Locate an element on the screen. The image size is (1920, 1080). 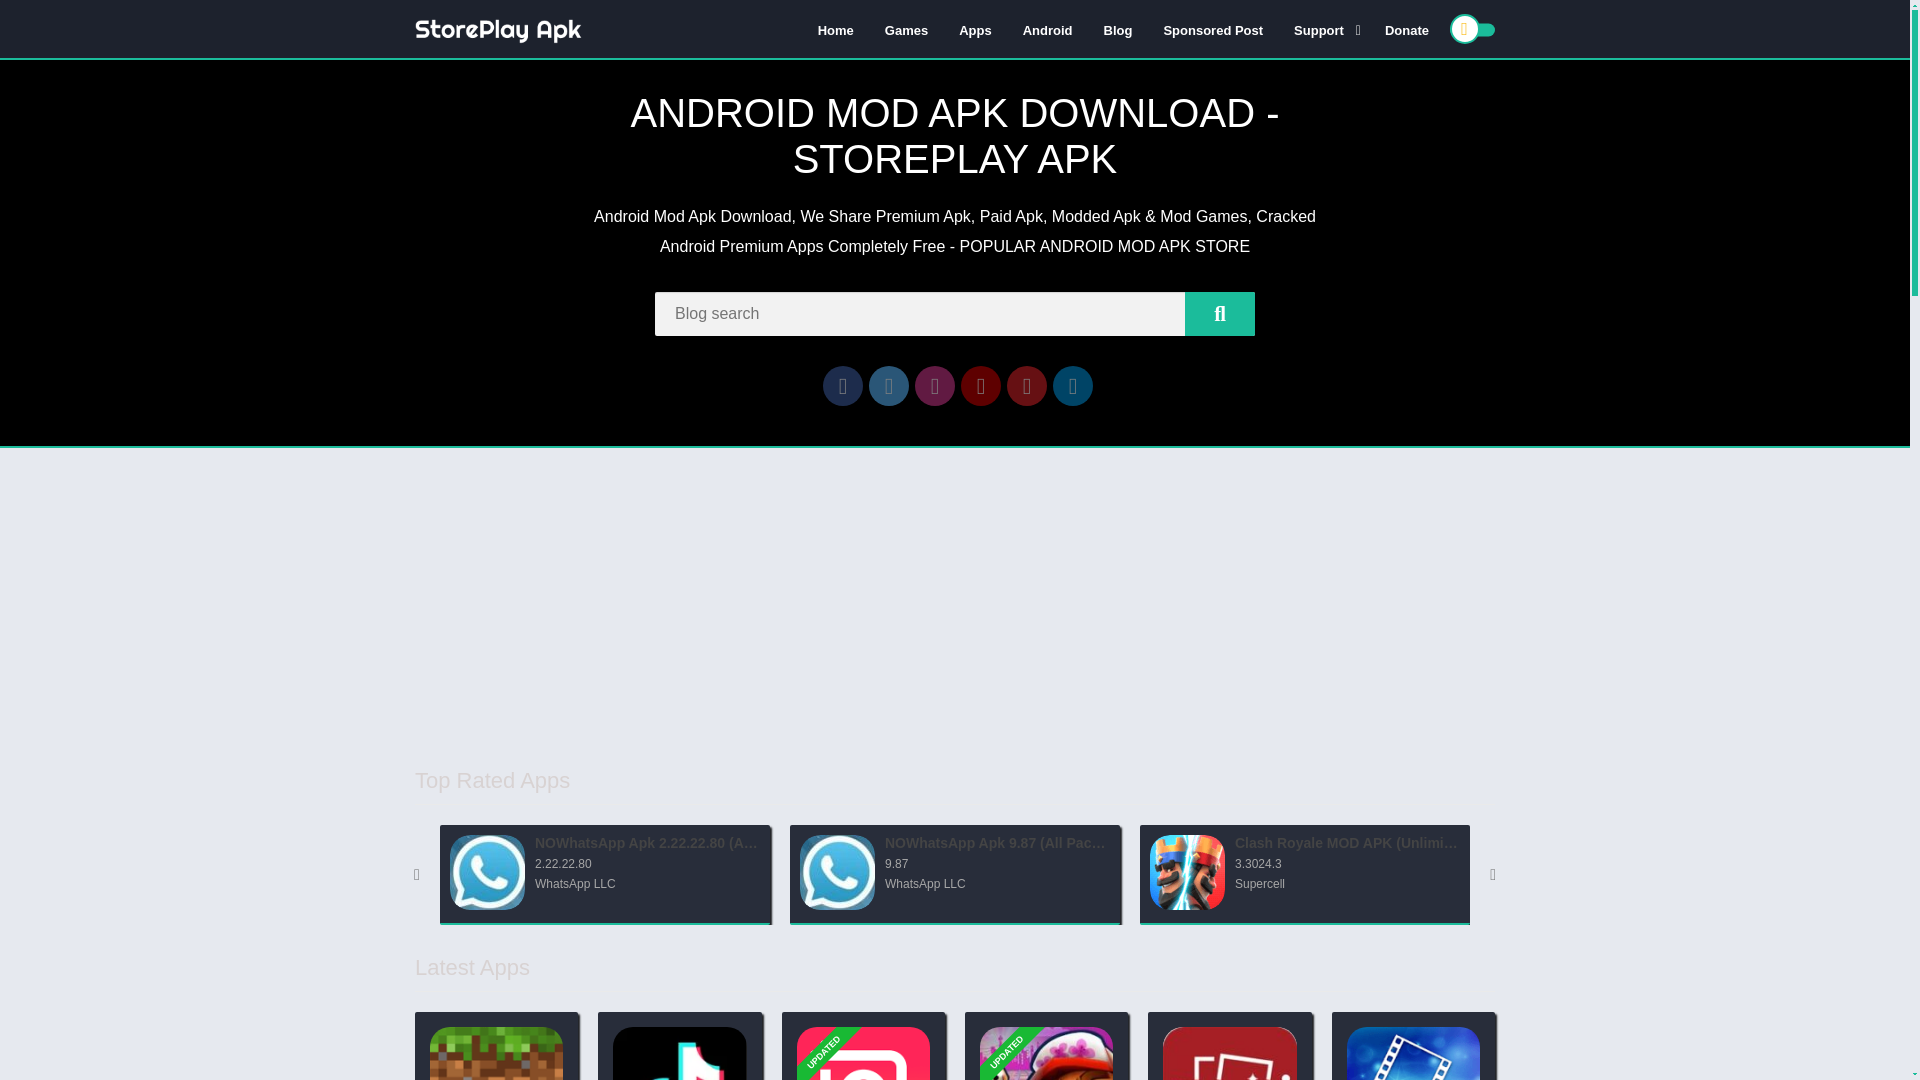
Blog is located at coordinates (1118, 29).